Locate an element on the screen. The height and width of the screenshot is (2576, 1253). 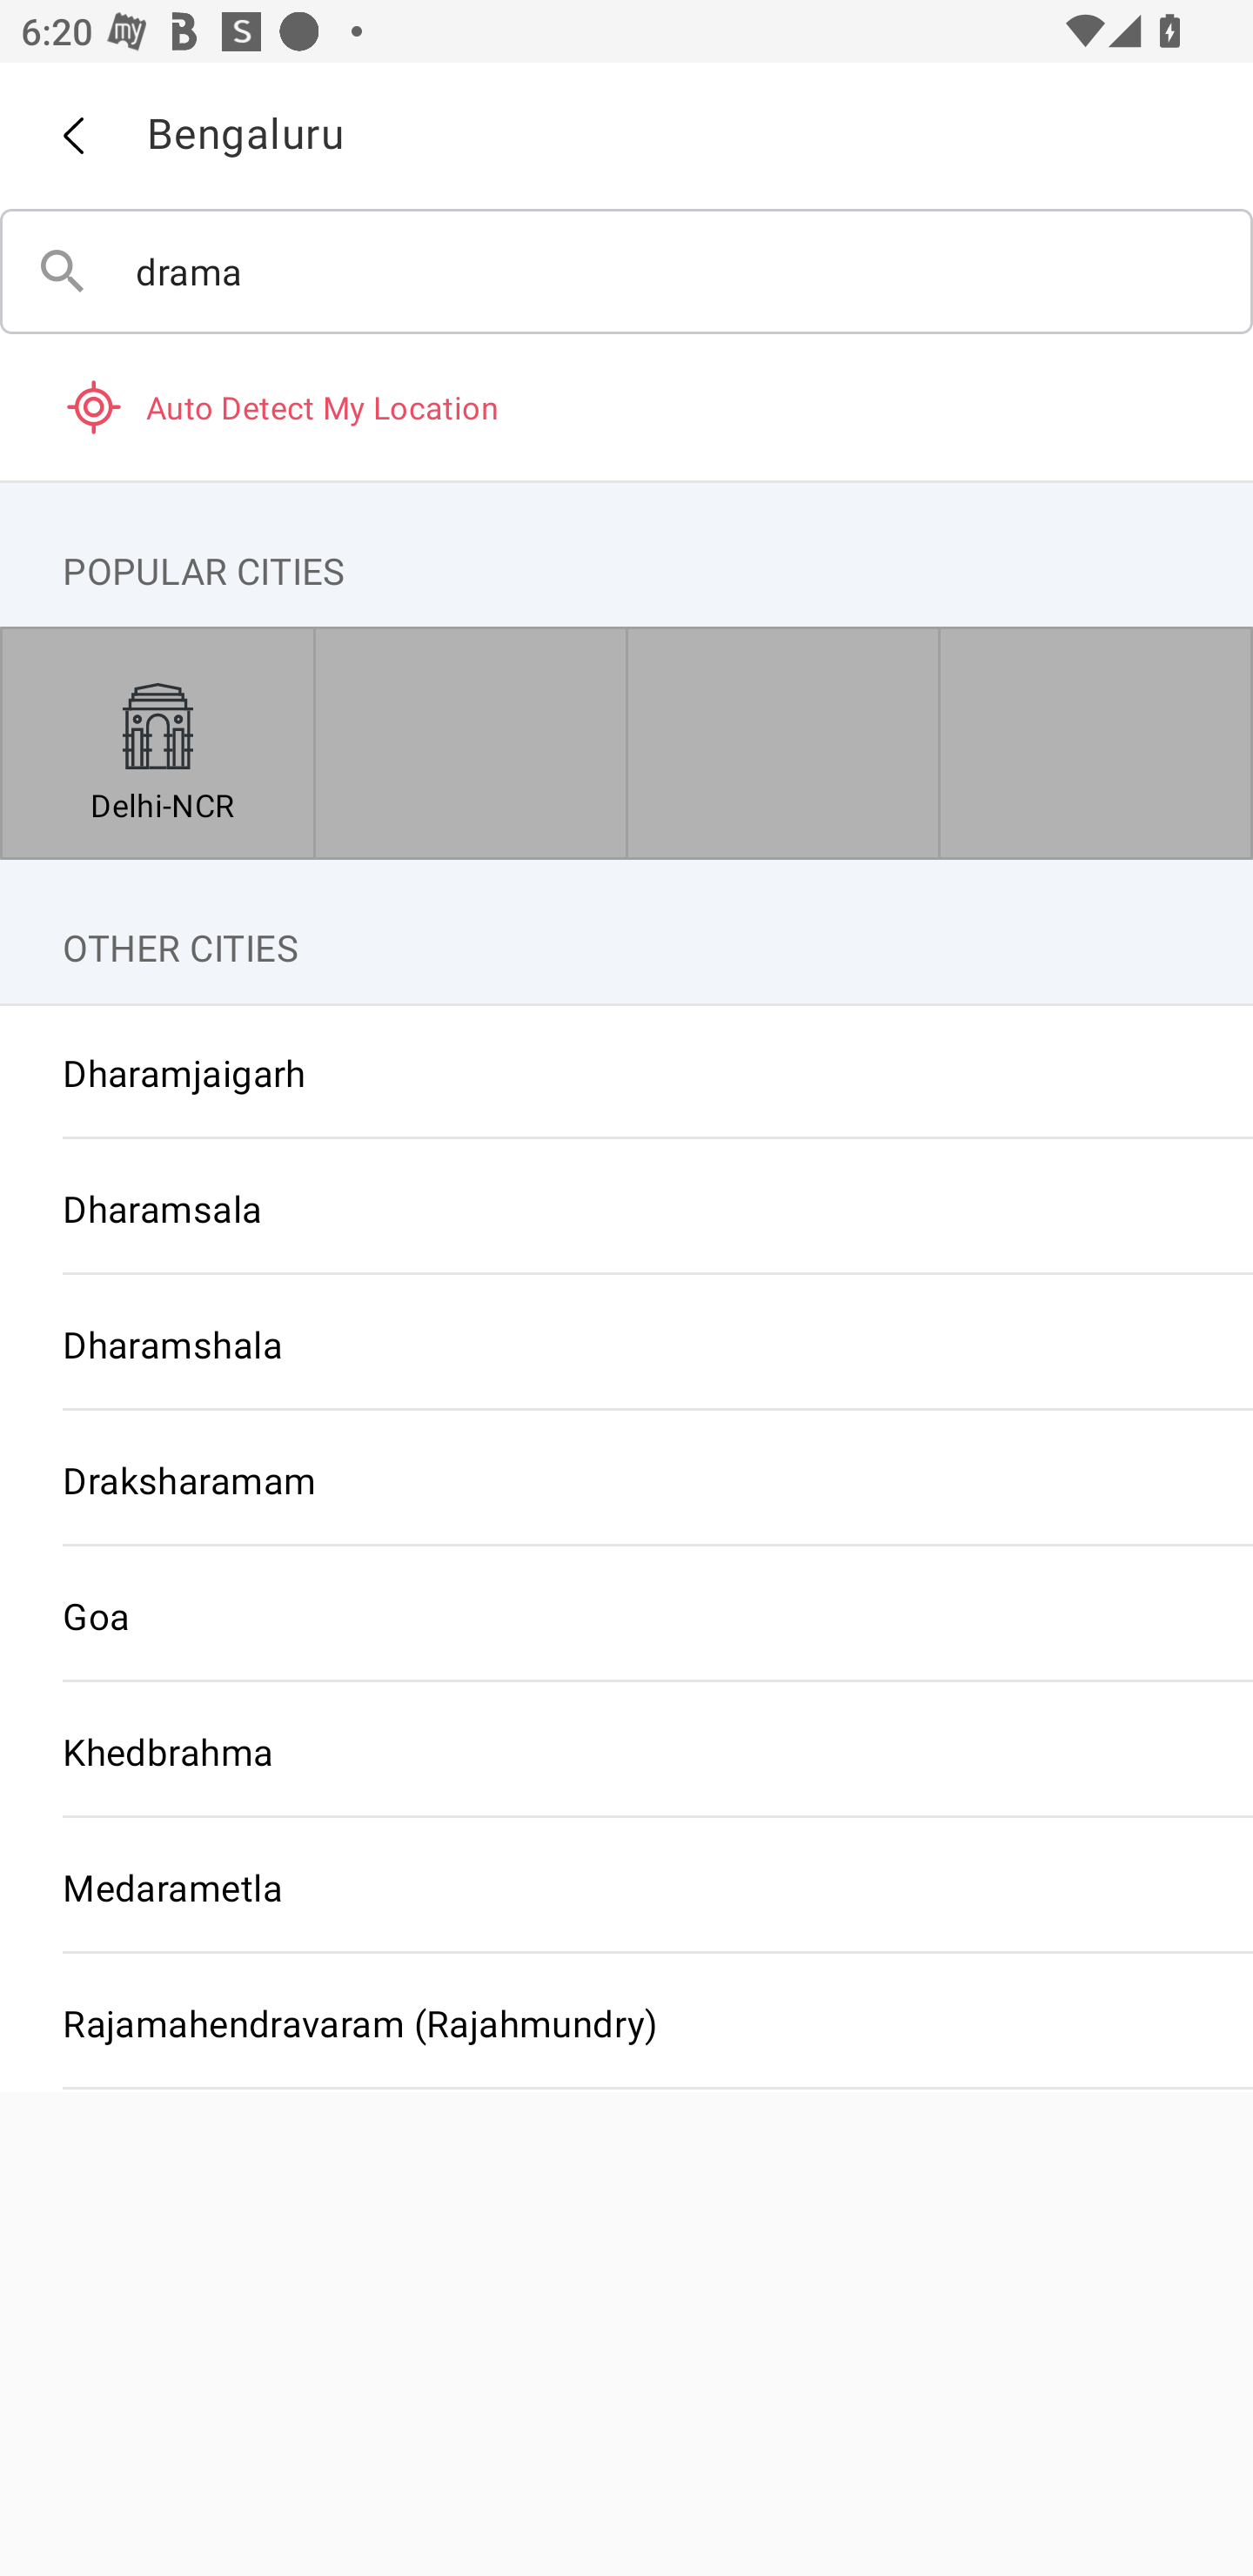
Khedbrahma is located at coordinates (626, 1751).